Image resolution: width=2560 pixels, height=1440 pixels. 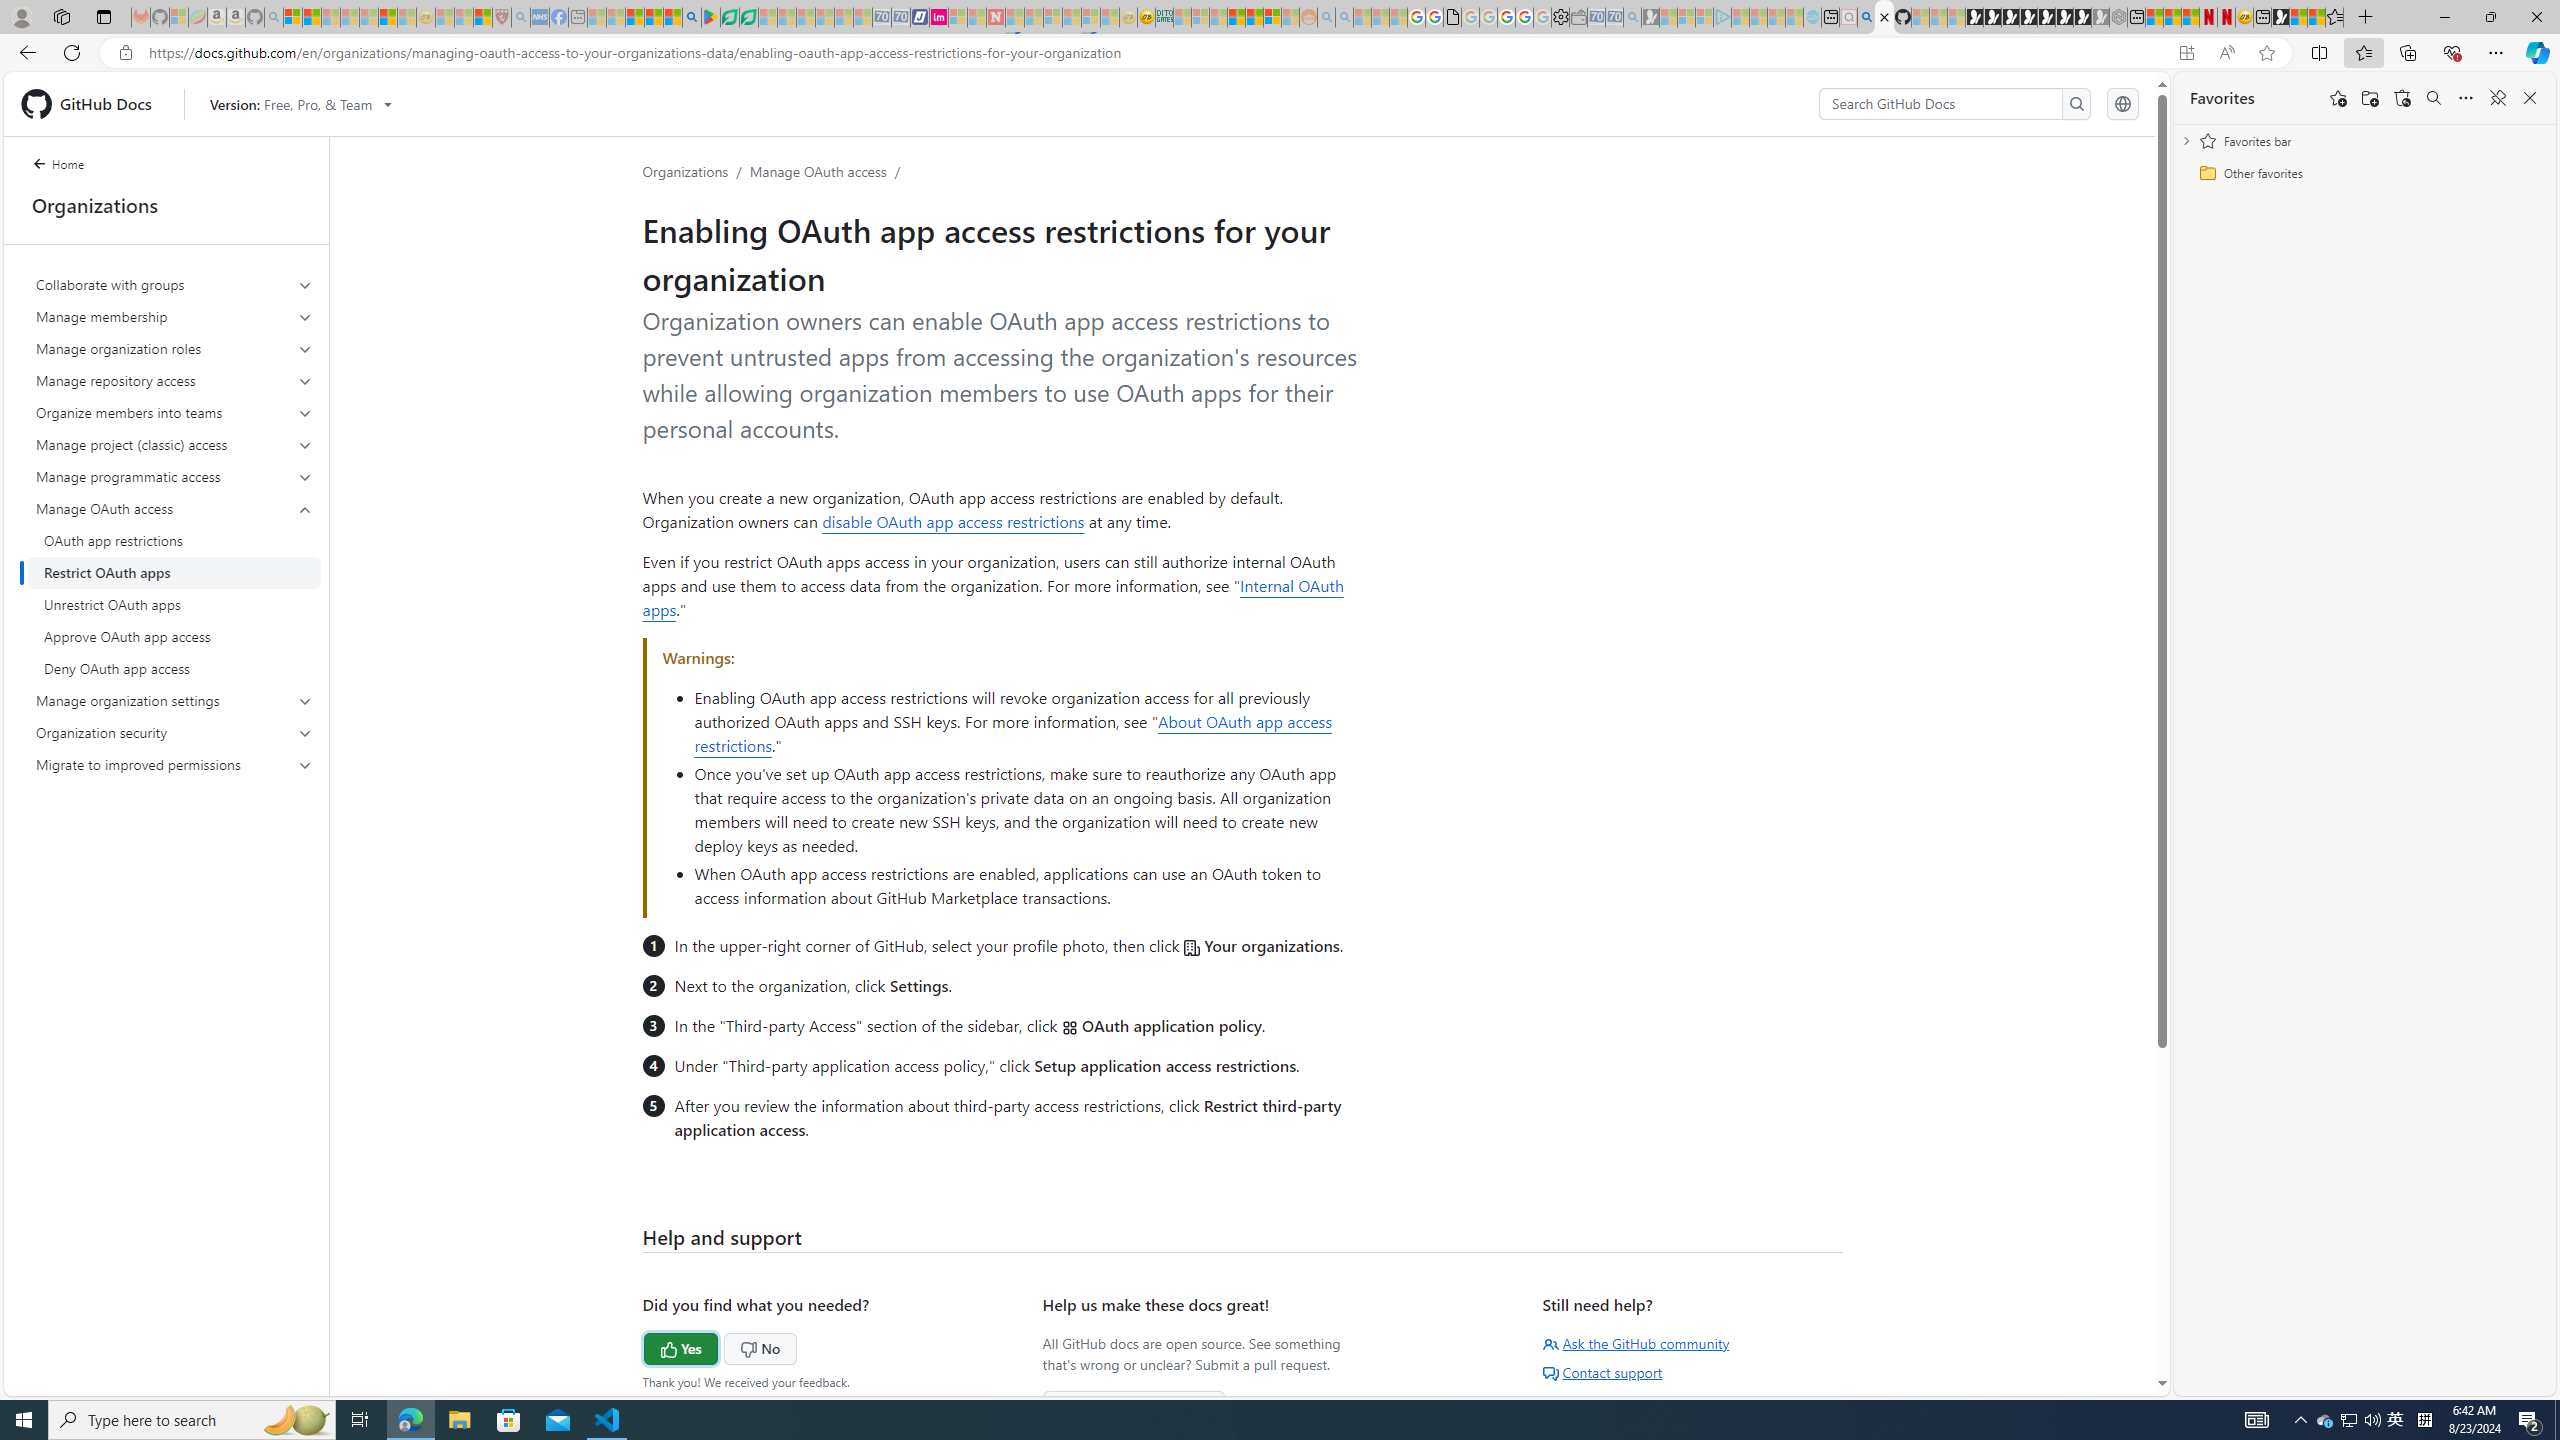 I want to click on Organization security, so click(x=174, y=732).